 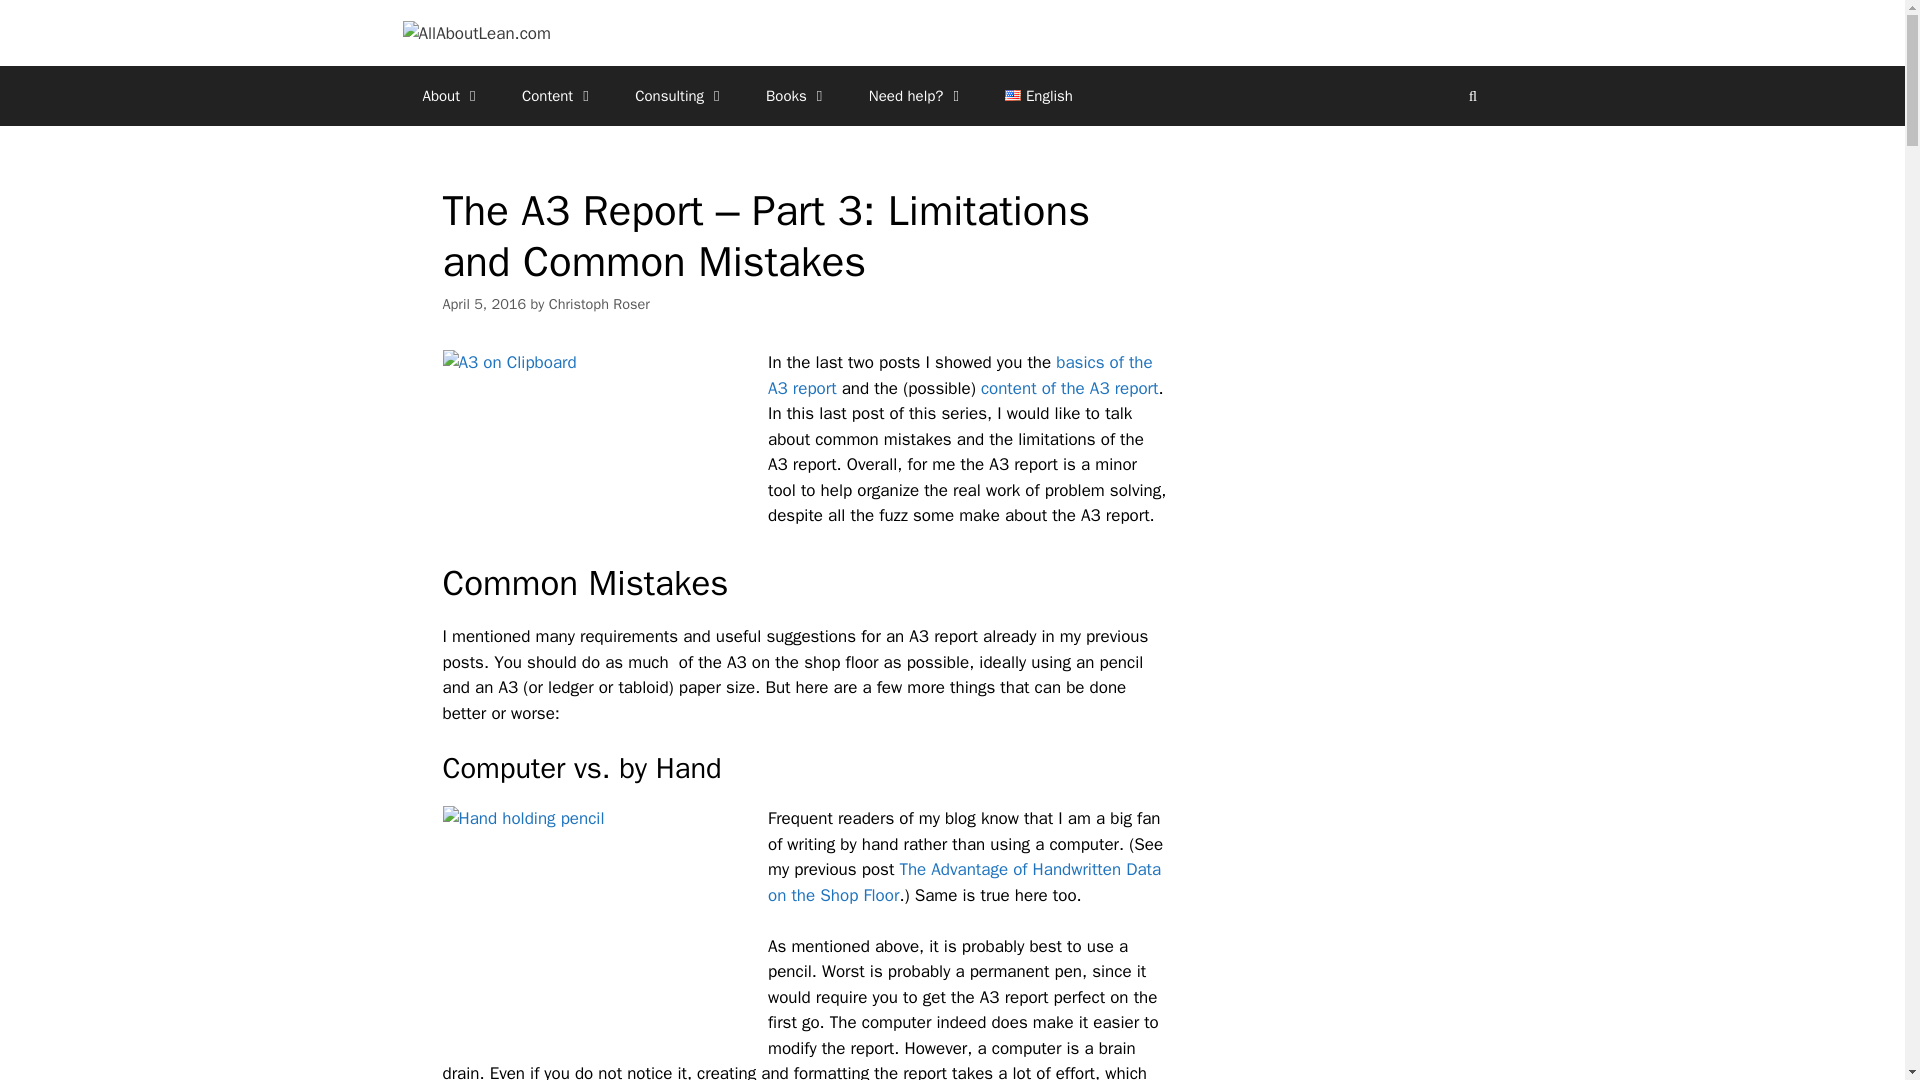 I want to click on basics of the A3 report, so click(x=960, y=375).